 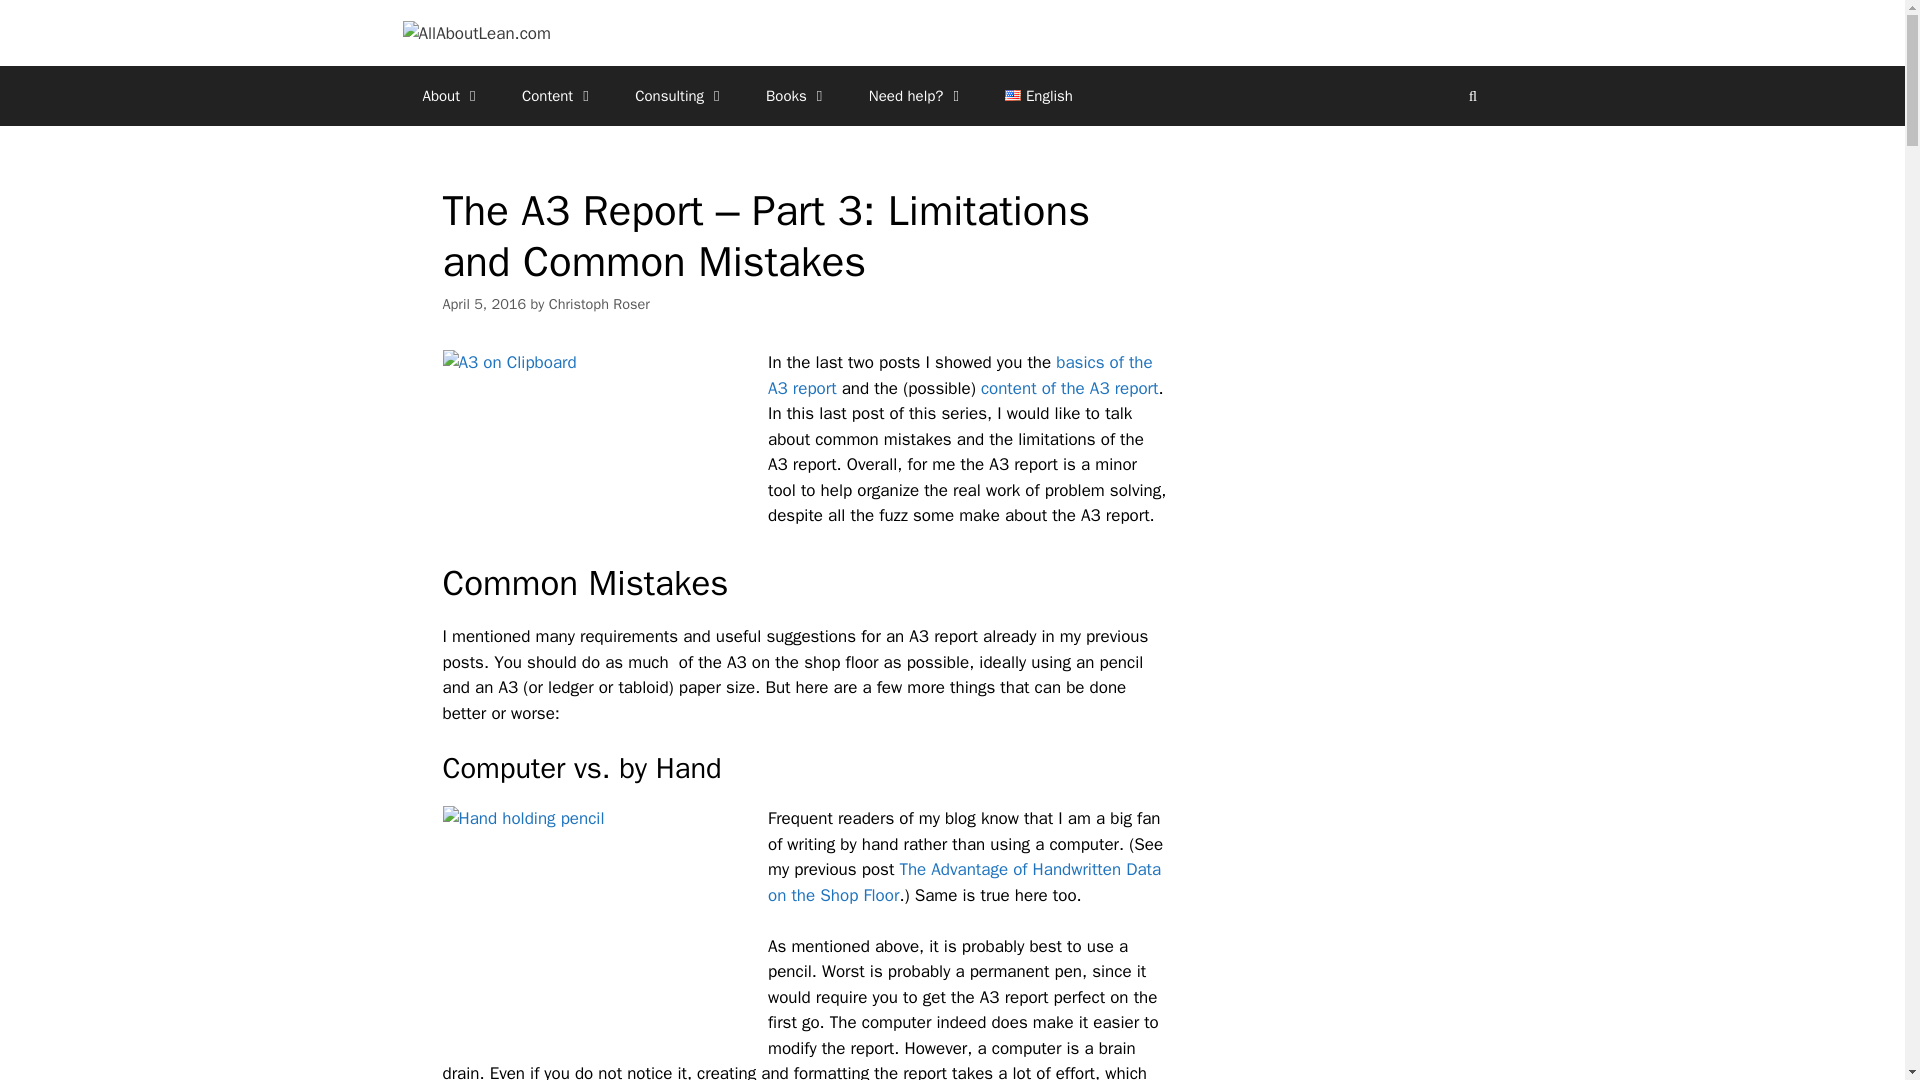 I want to click on basics of the A3 report, so click(x=960, y=375).